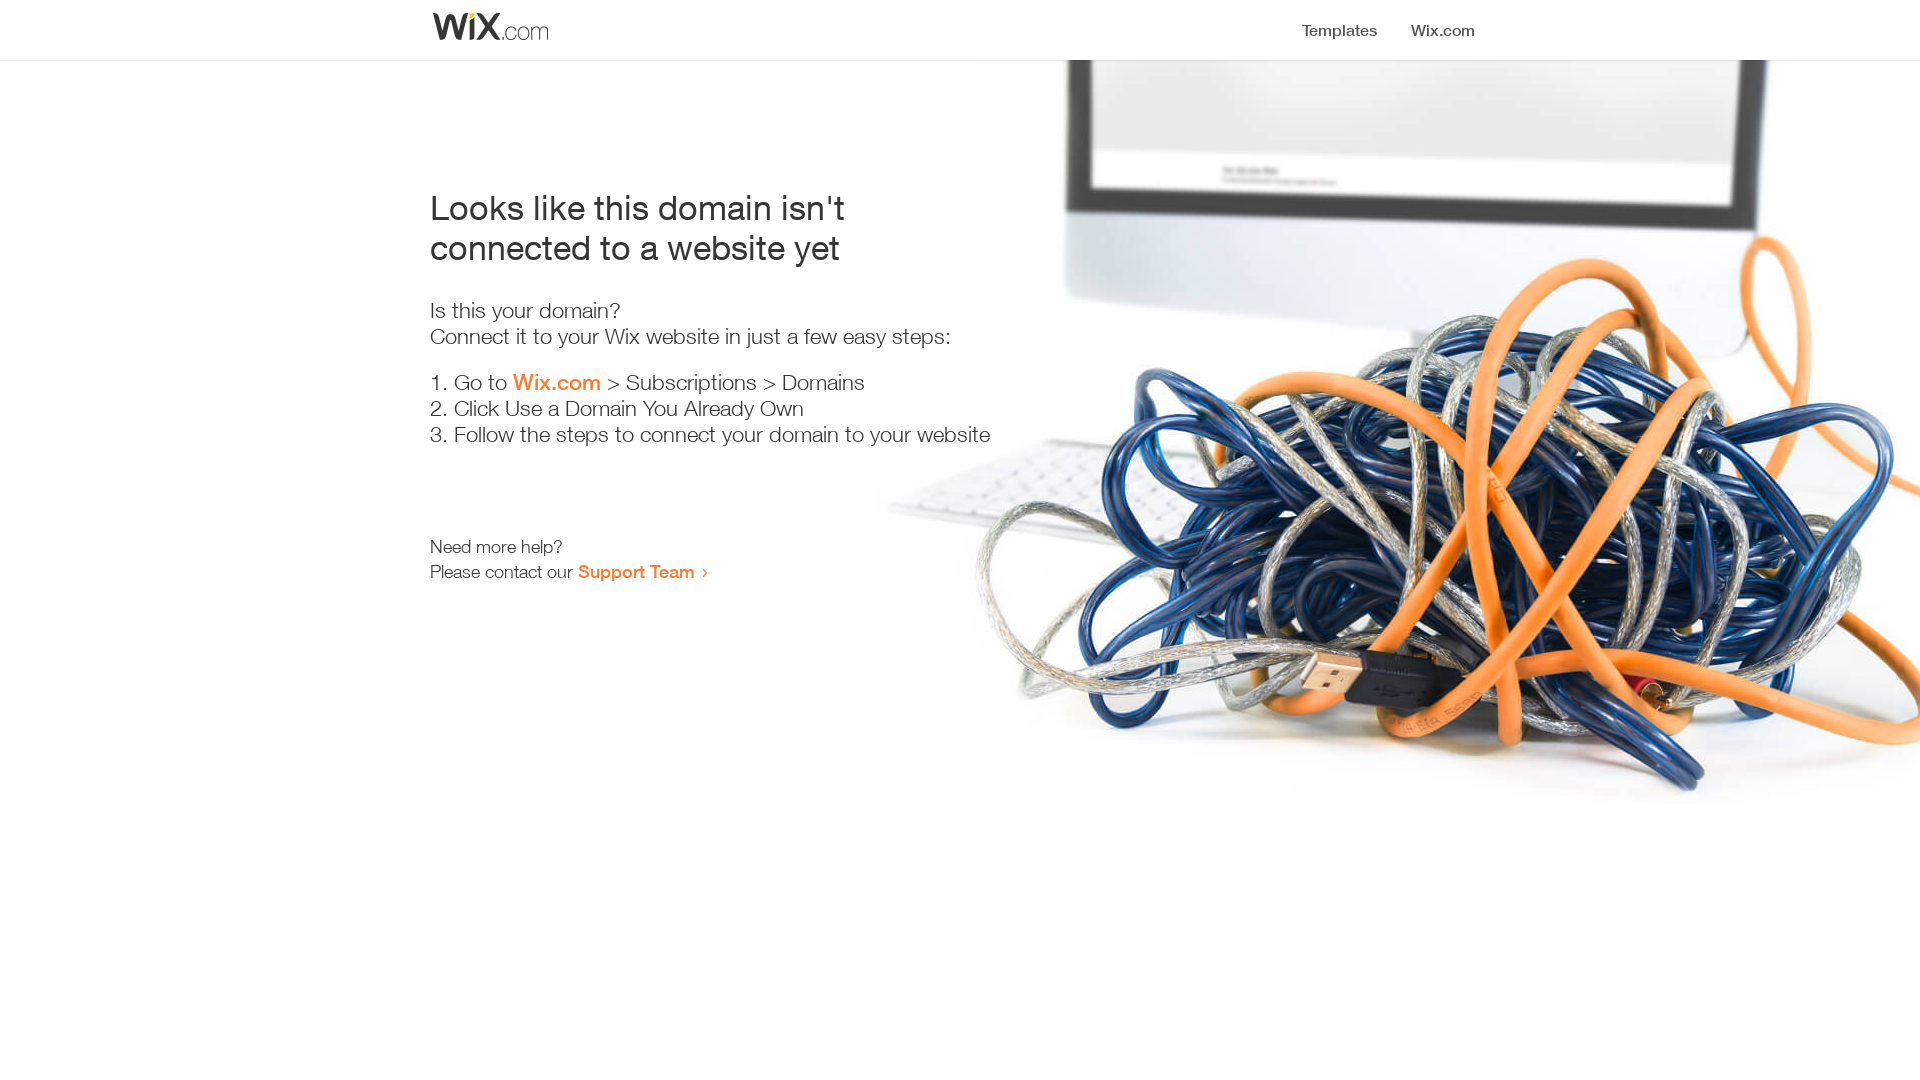  Describe the element at coordinates (636, 571) in the screenshot. I see `Support Team` at that location.